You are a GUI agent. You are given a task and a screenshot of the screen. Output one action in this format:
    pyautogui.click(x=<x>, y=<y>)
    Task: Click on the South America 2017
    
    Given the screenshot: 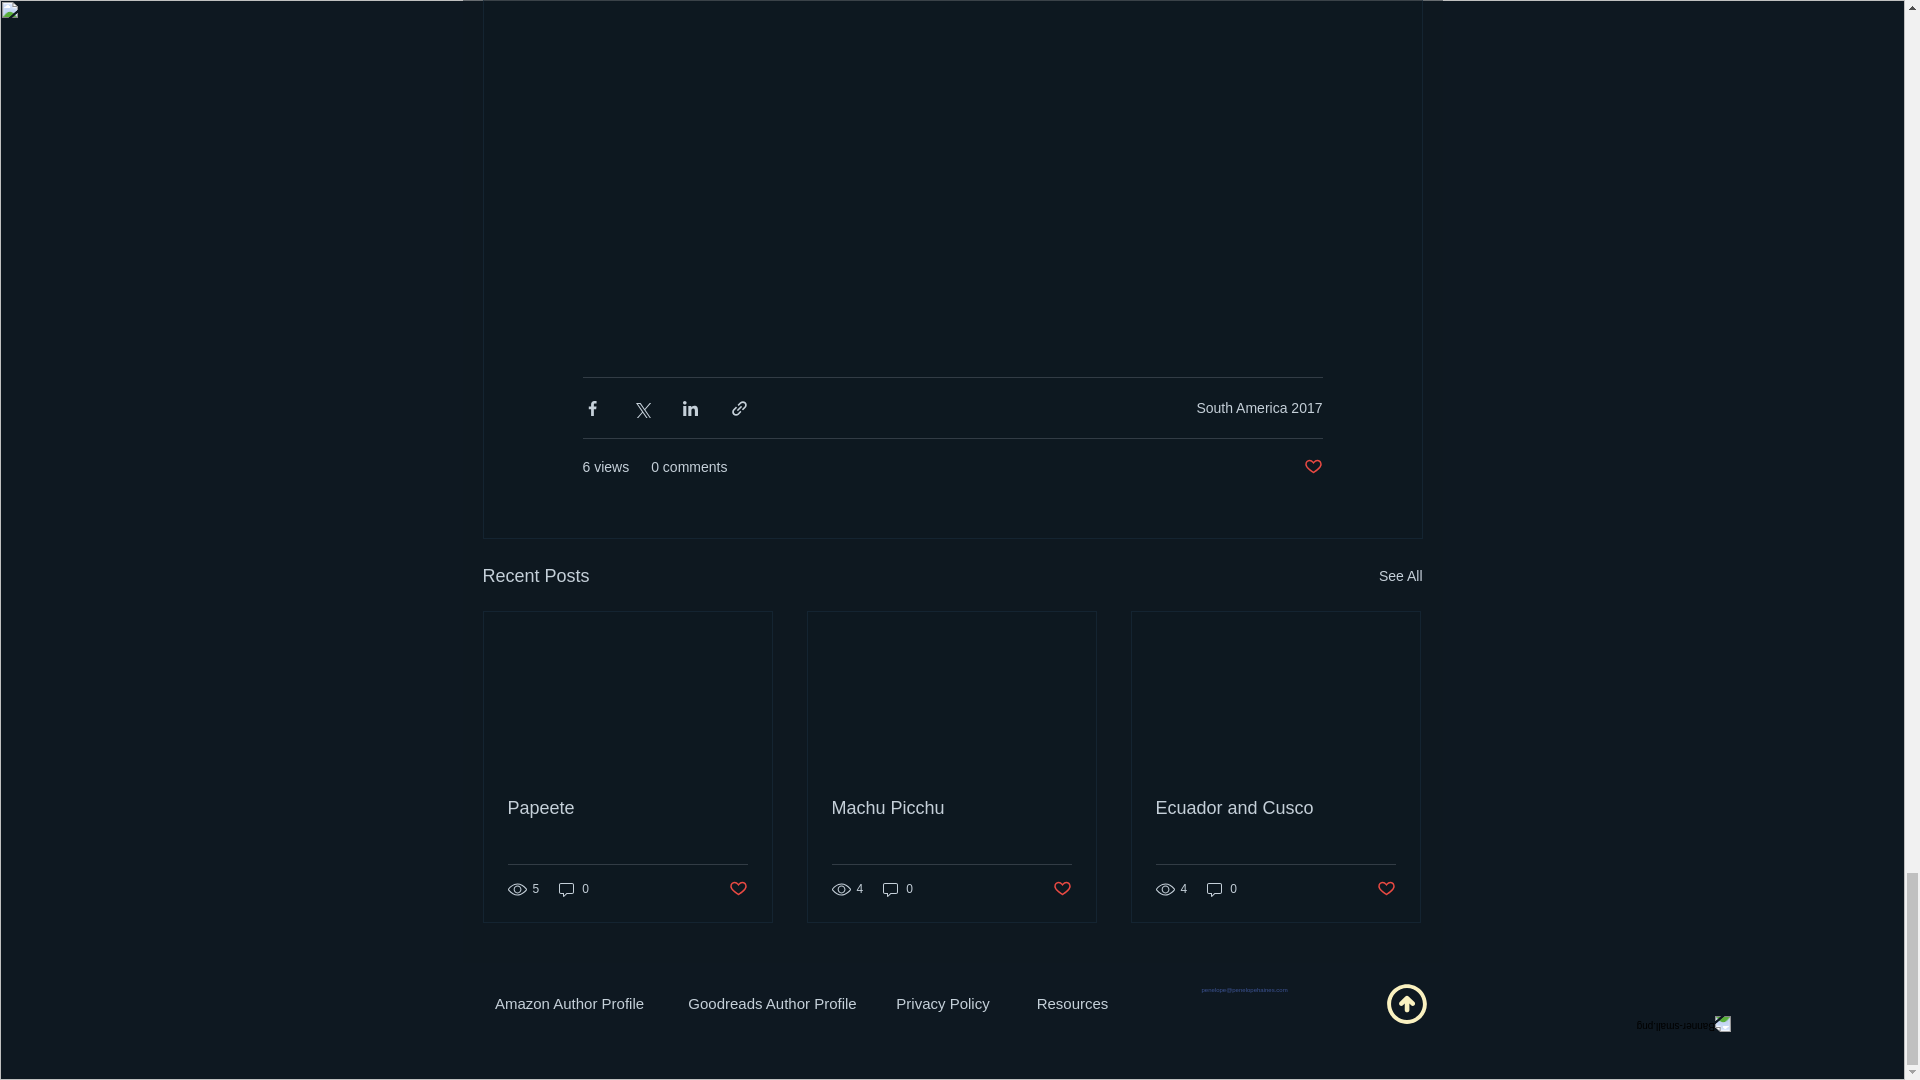 What is the action you would take?
    pyautogui.click(x=1259, y=407)
    